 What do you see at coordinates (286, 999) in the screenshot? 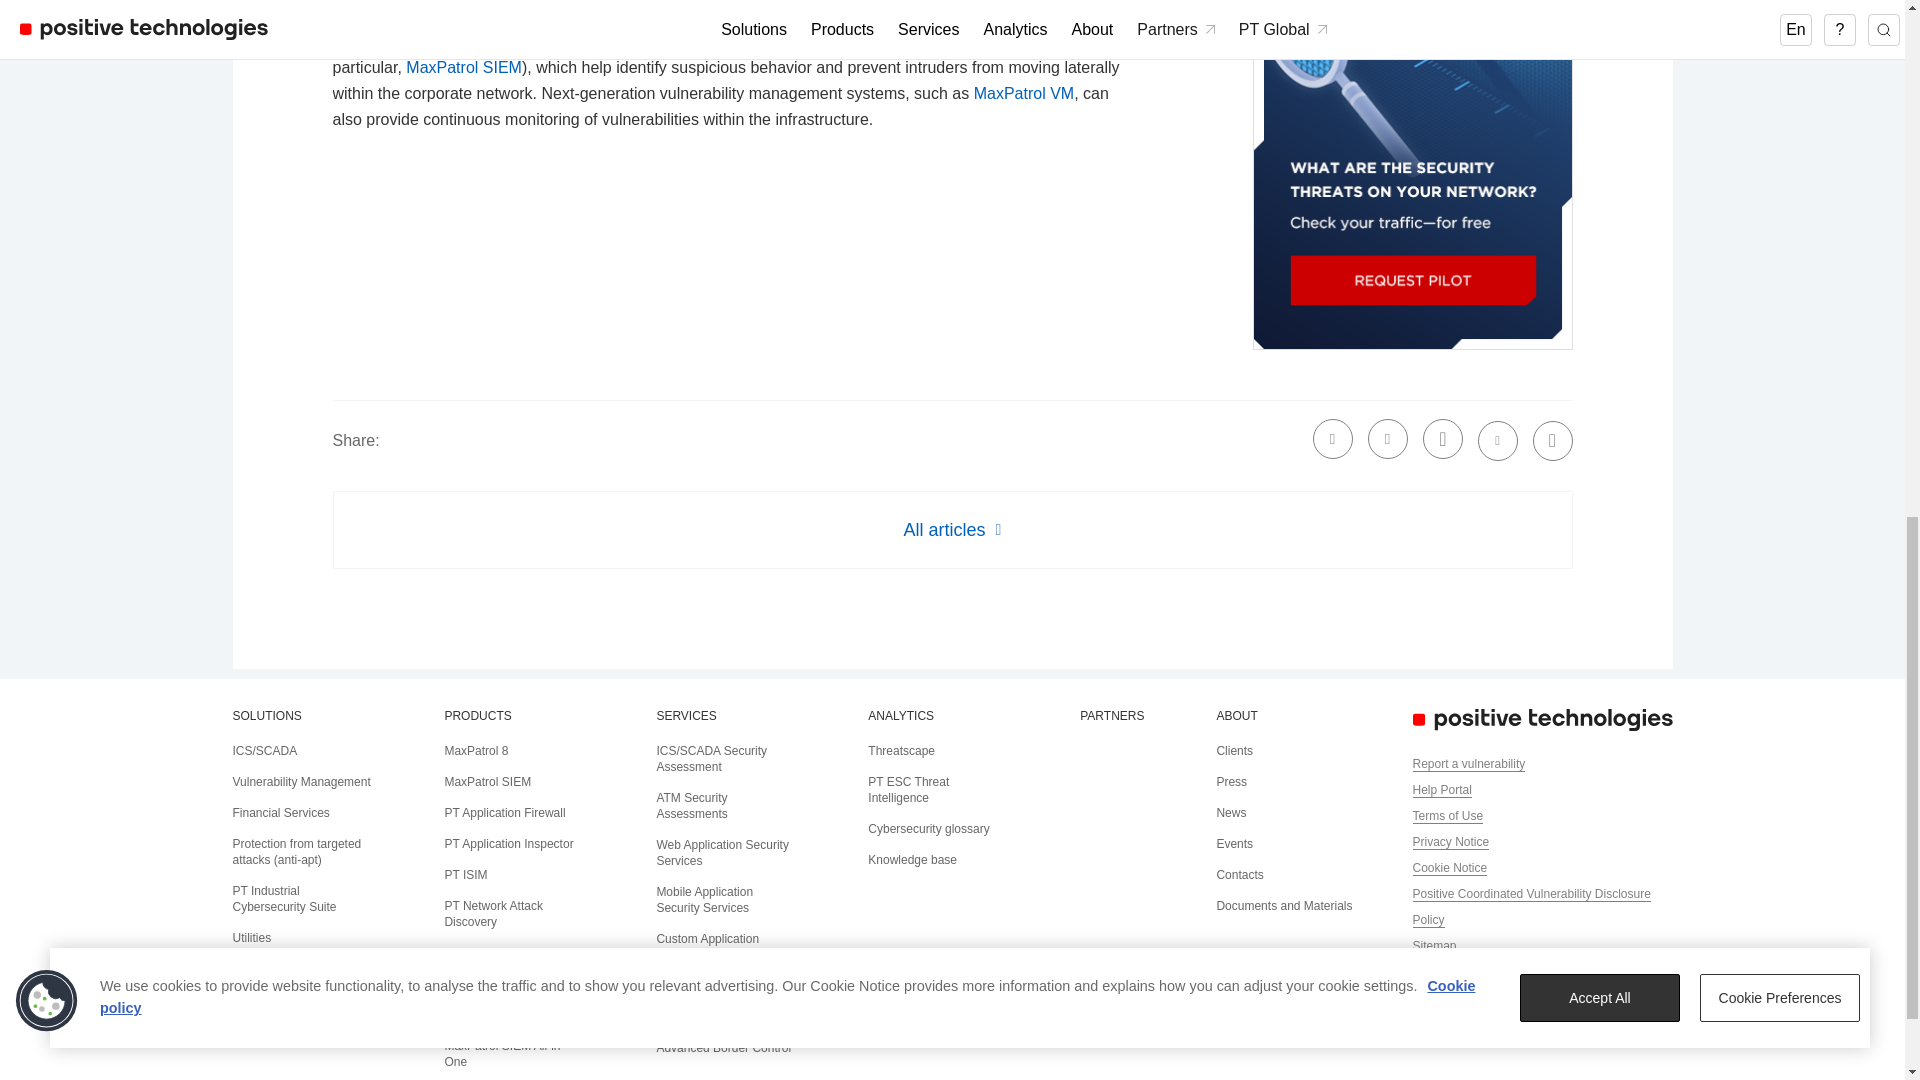
I see `Security Compliance` at bounding box center [286, 999].